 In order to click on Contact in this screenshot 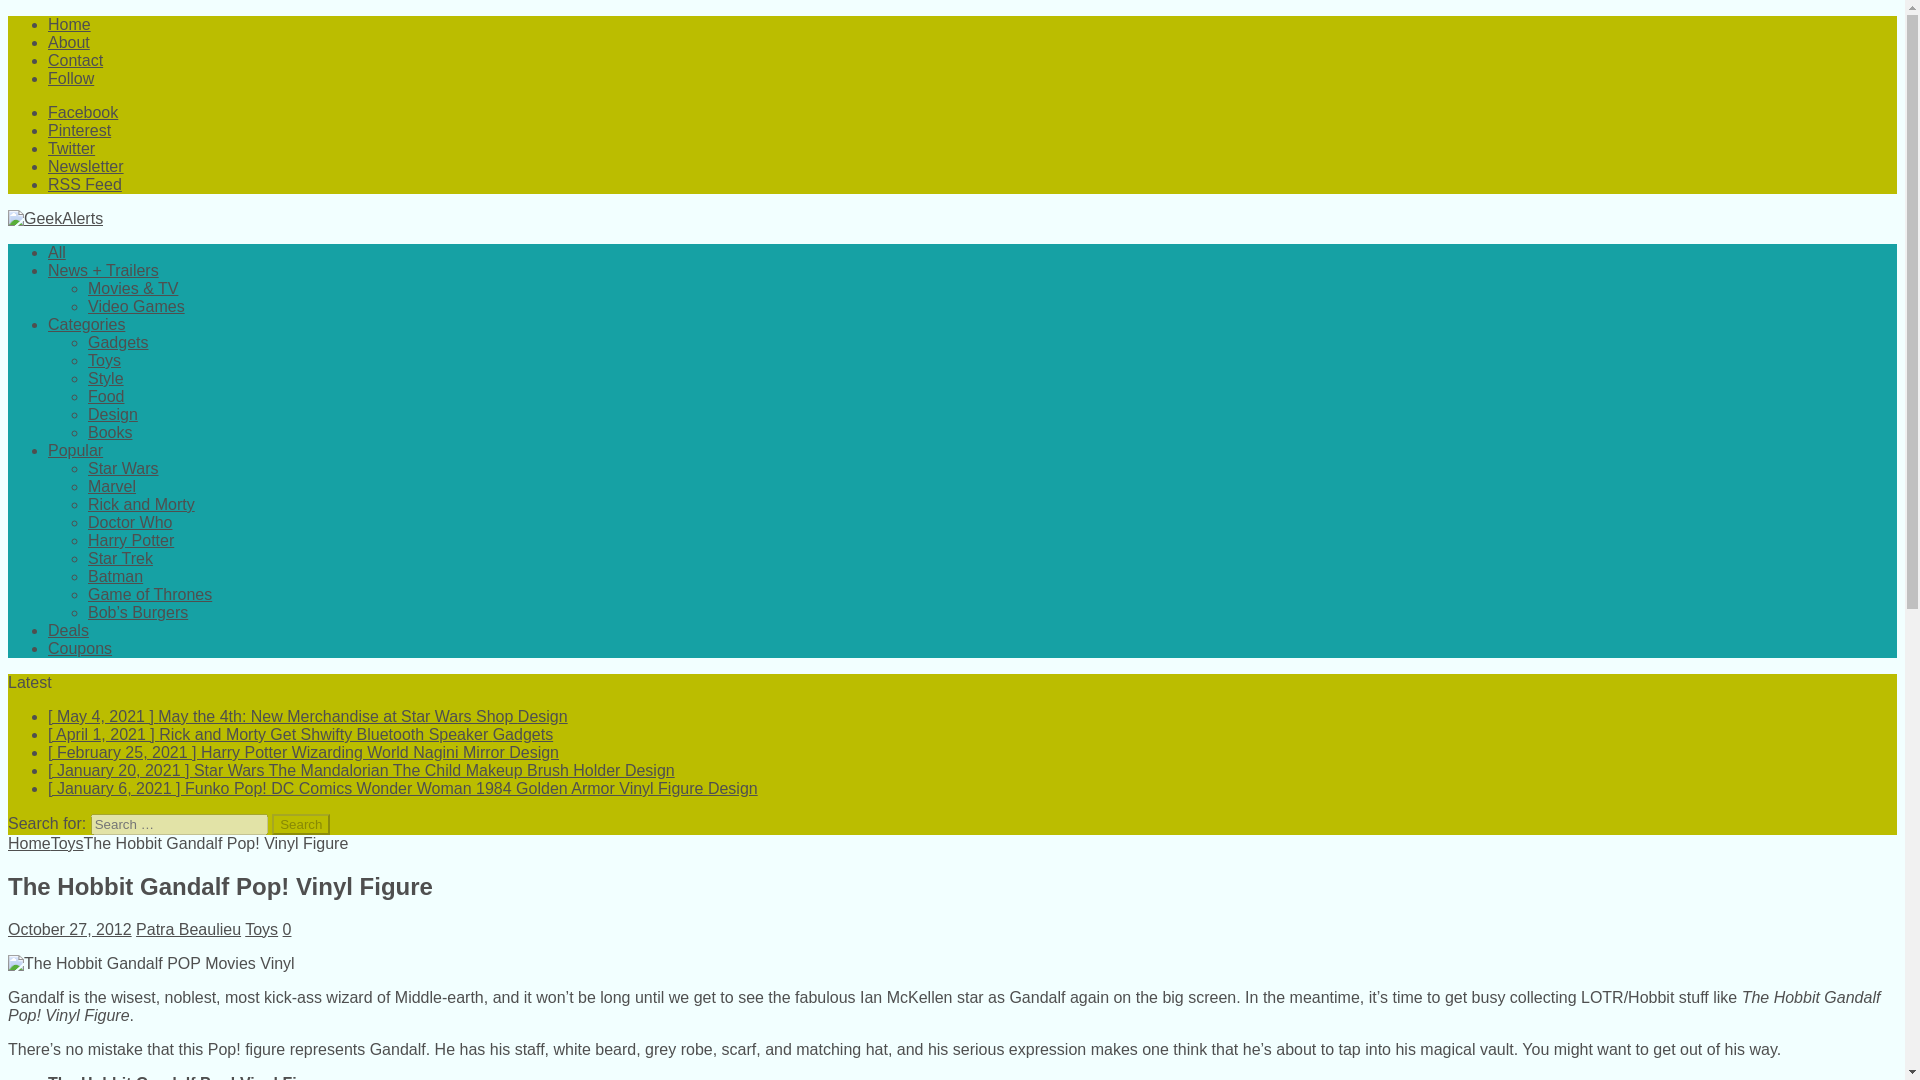, I will do `click(76, 60)`.